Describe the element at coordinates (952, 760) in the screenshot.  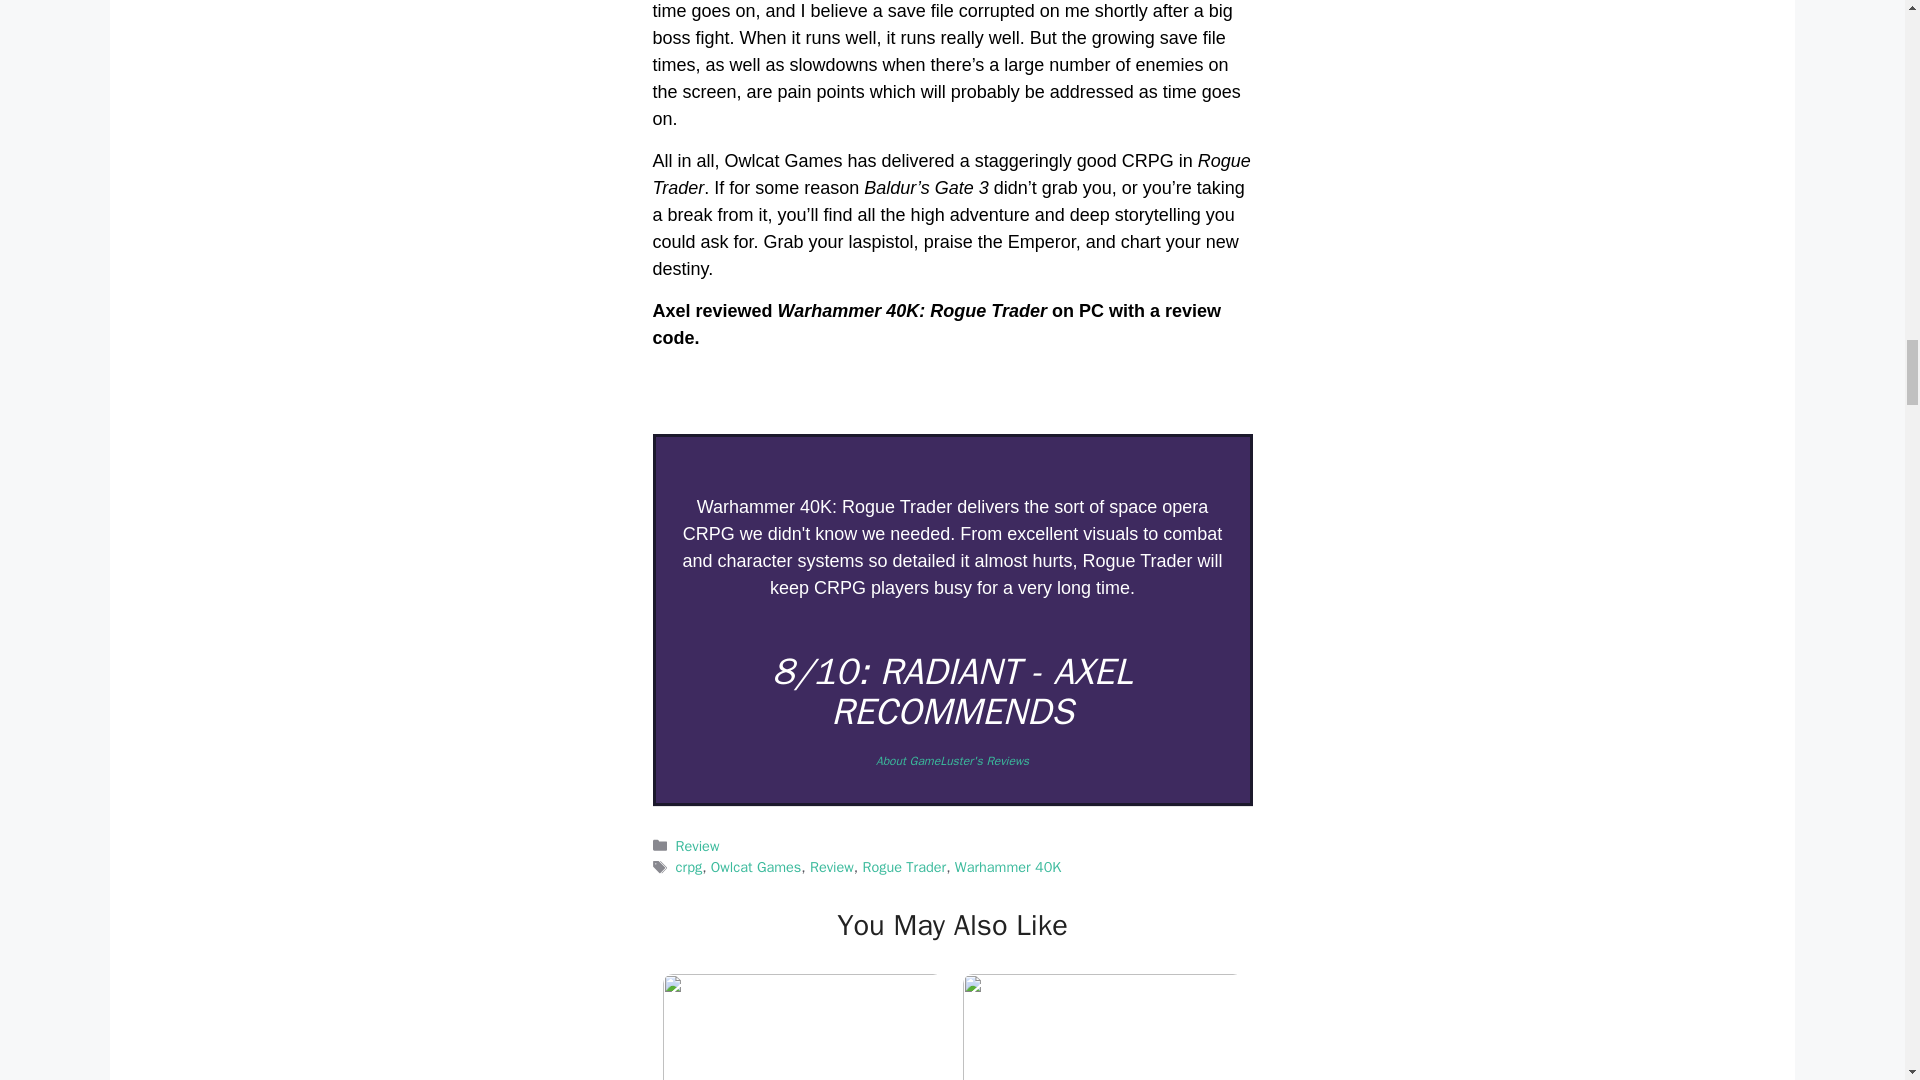
I see `About GameLuster's Reviews` at that location.